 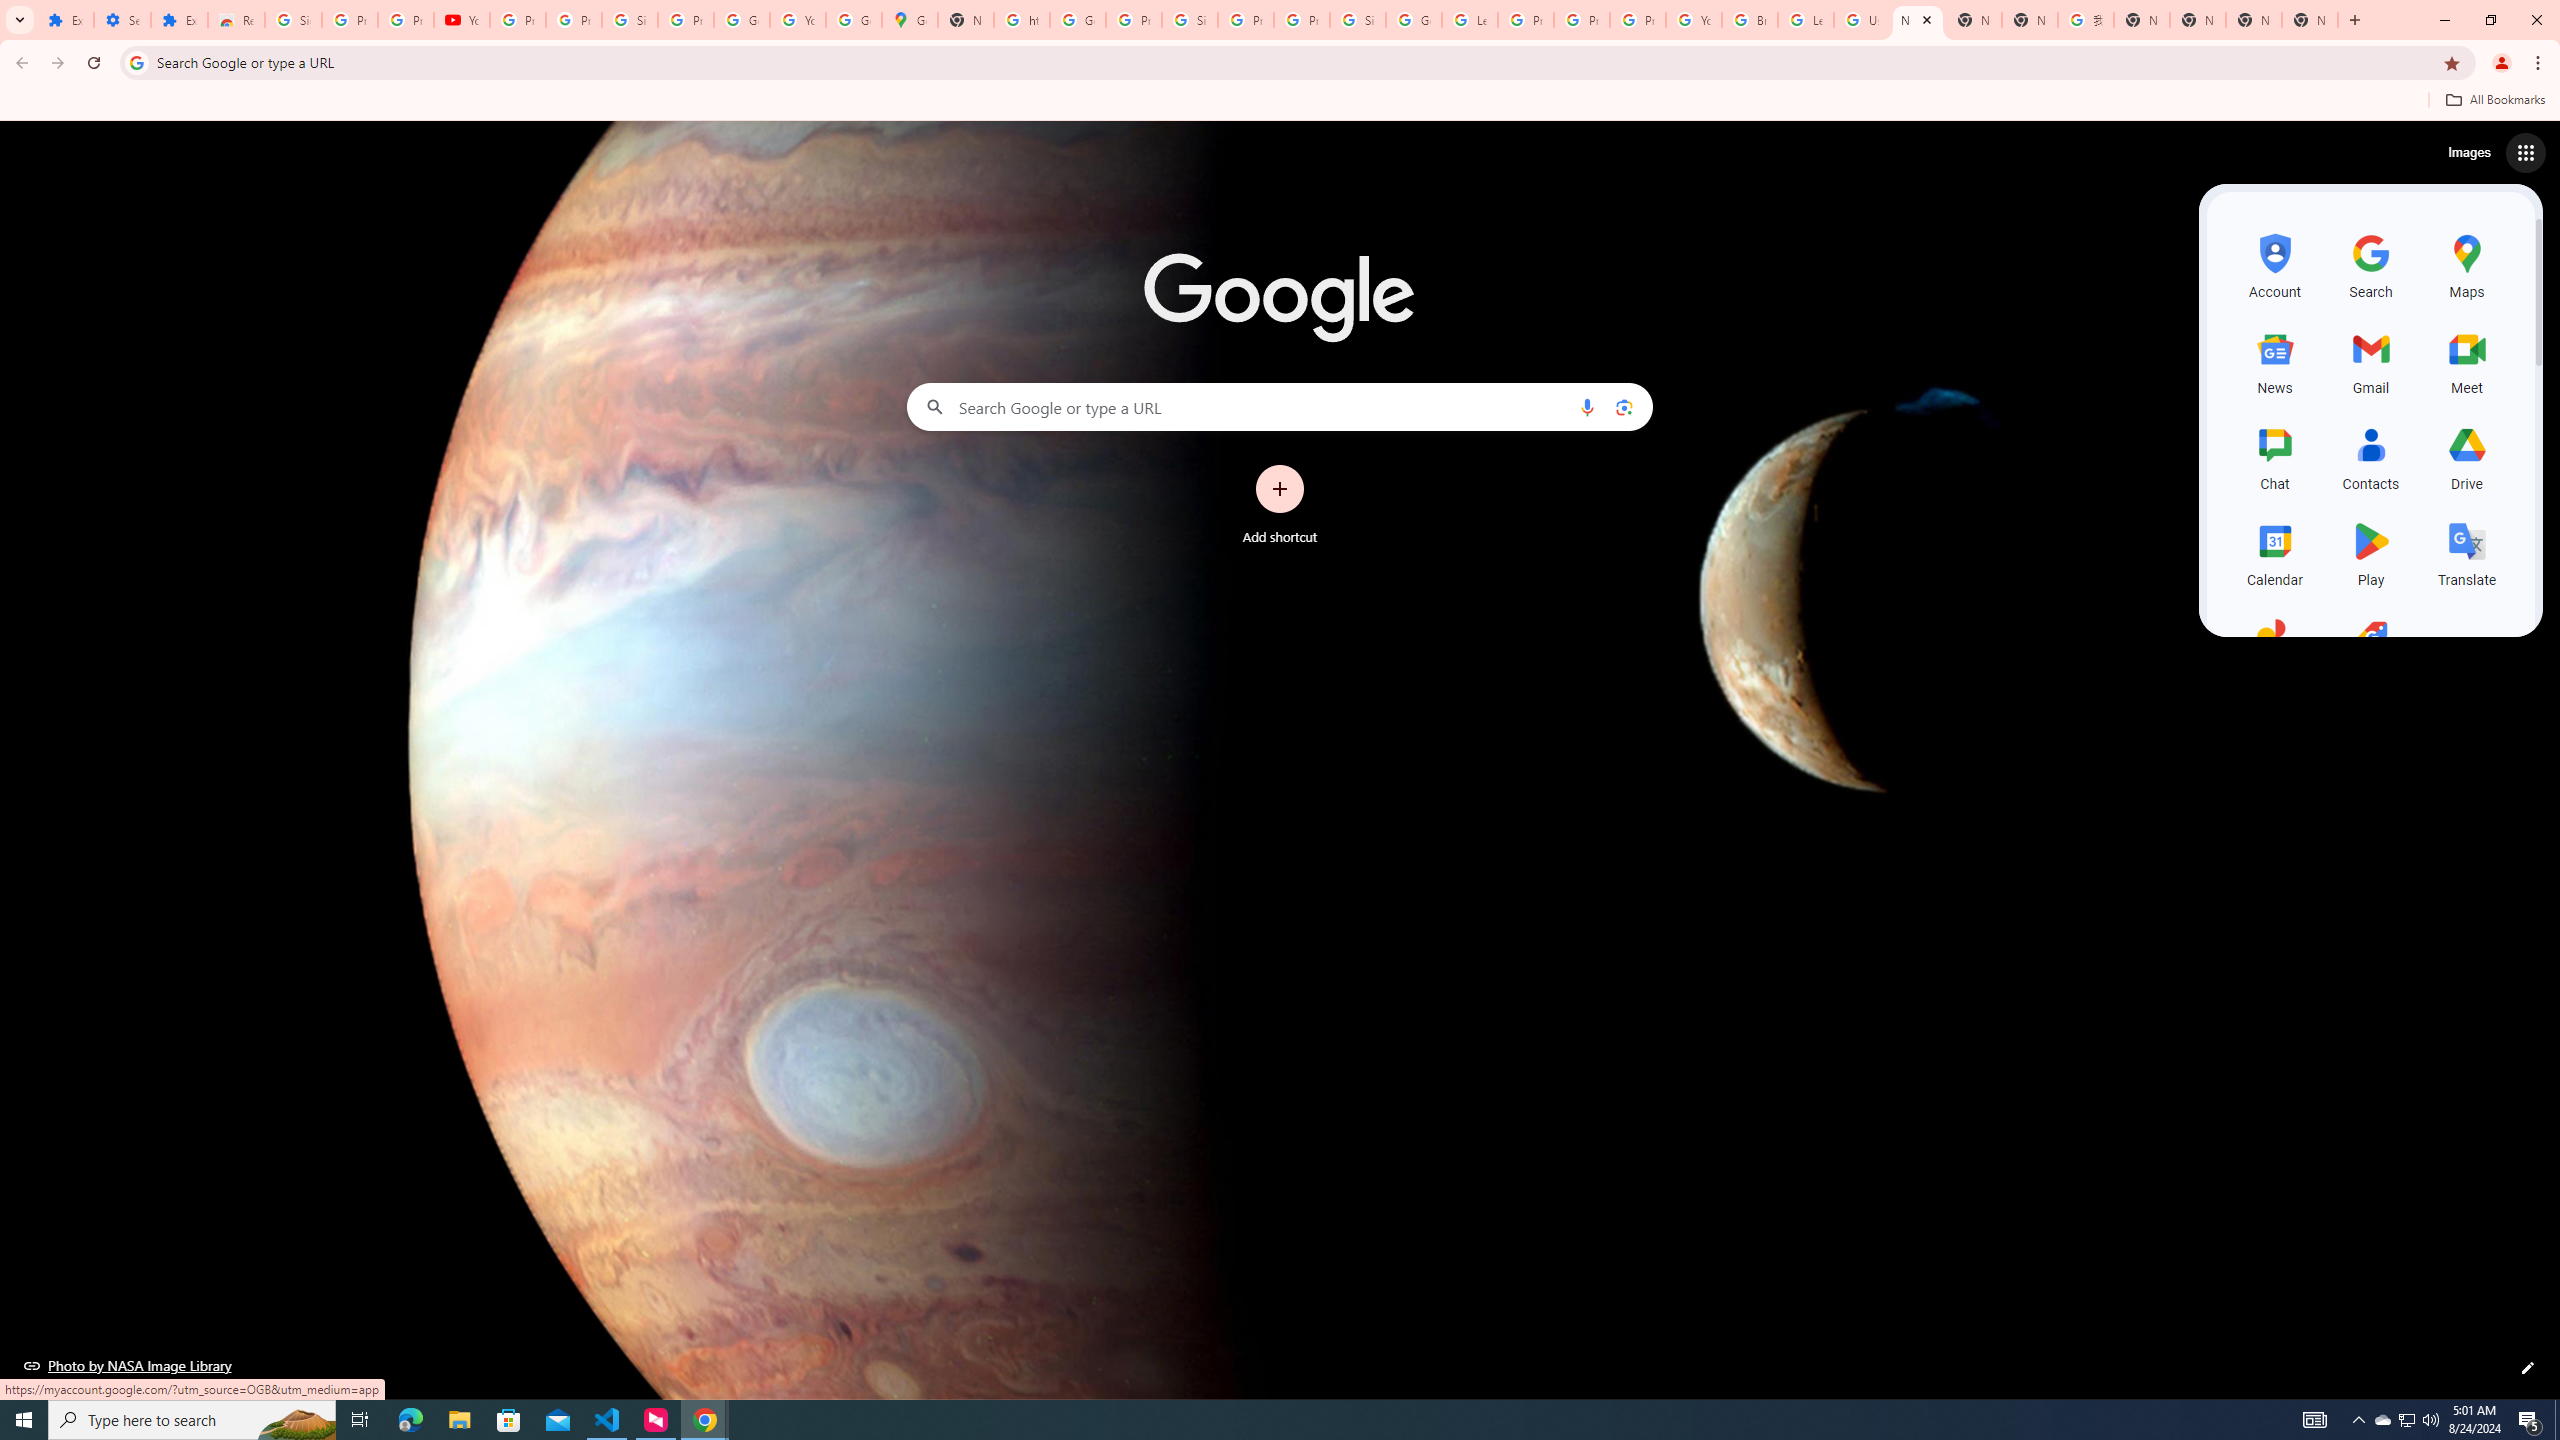 I want to click on YouTube, so click(x=1693, y=20).